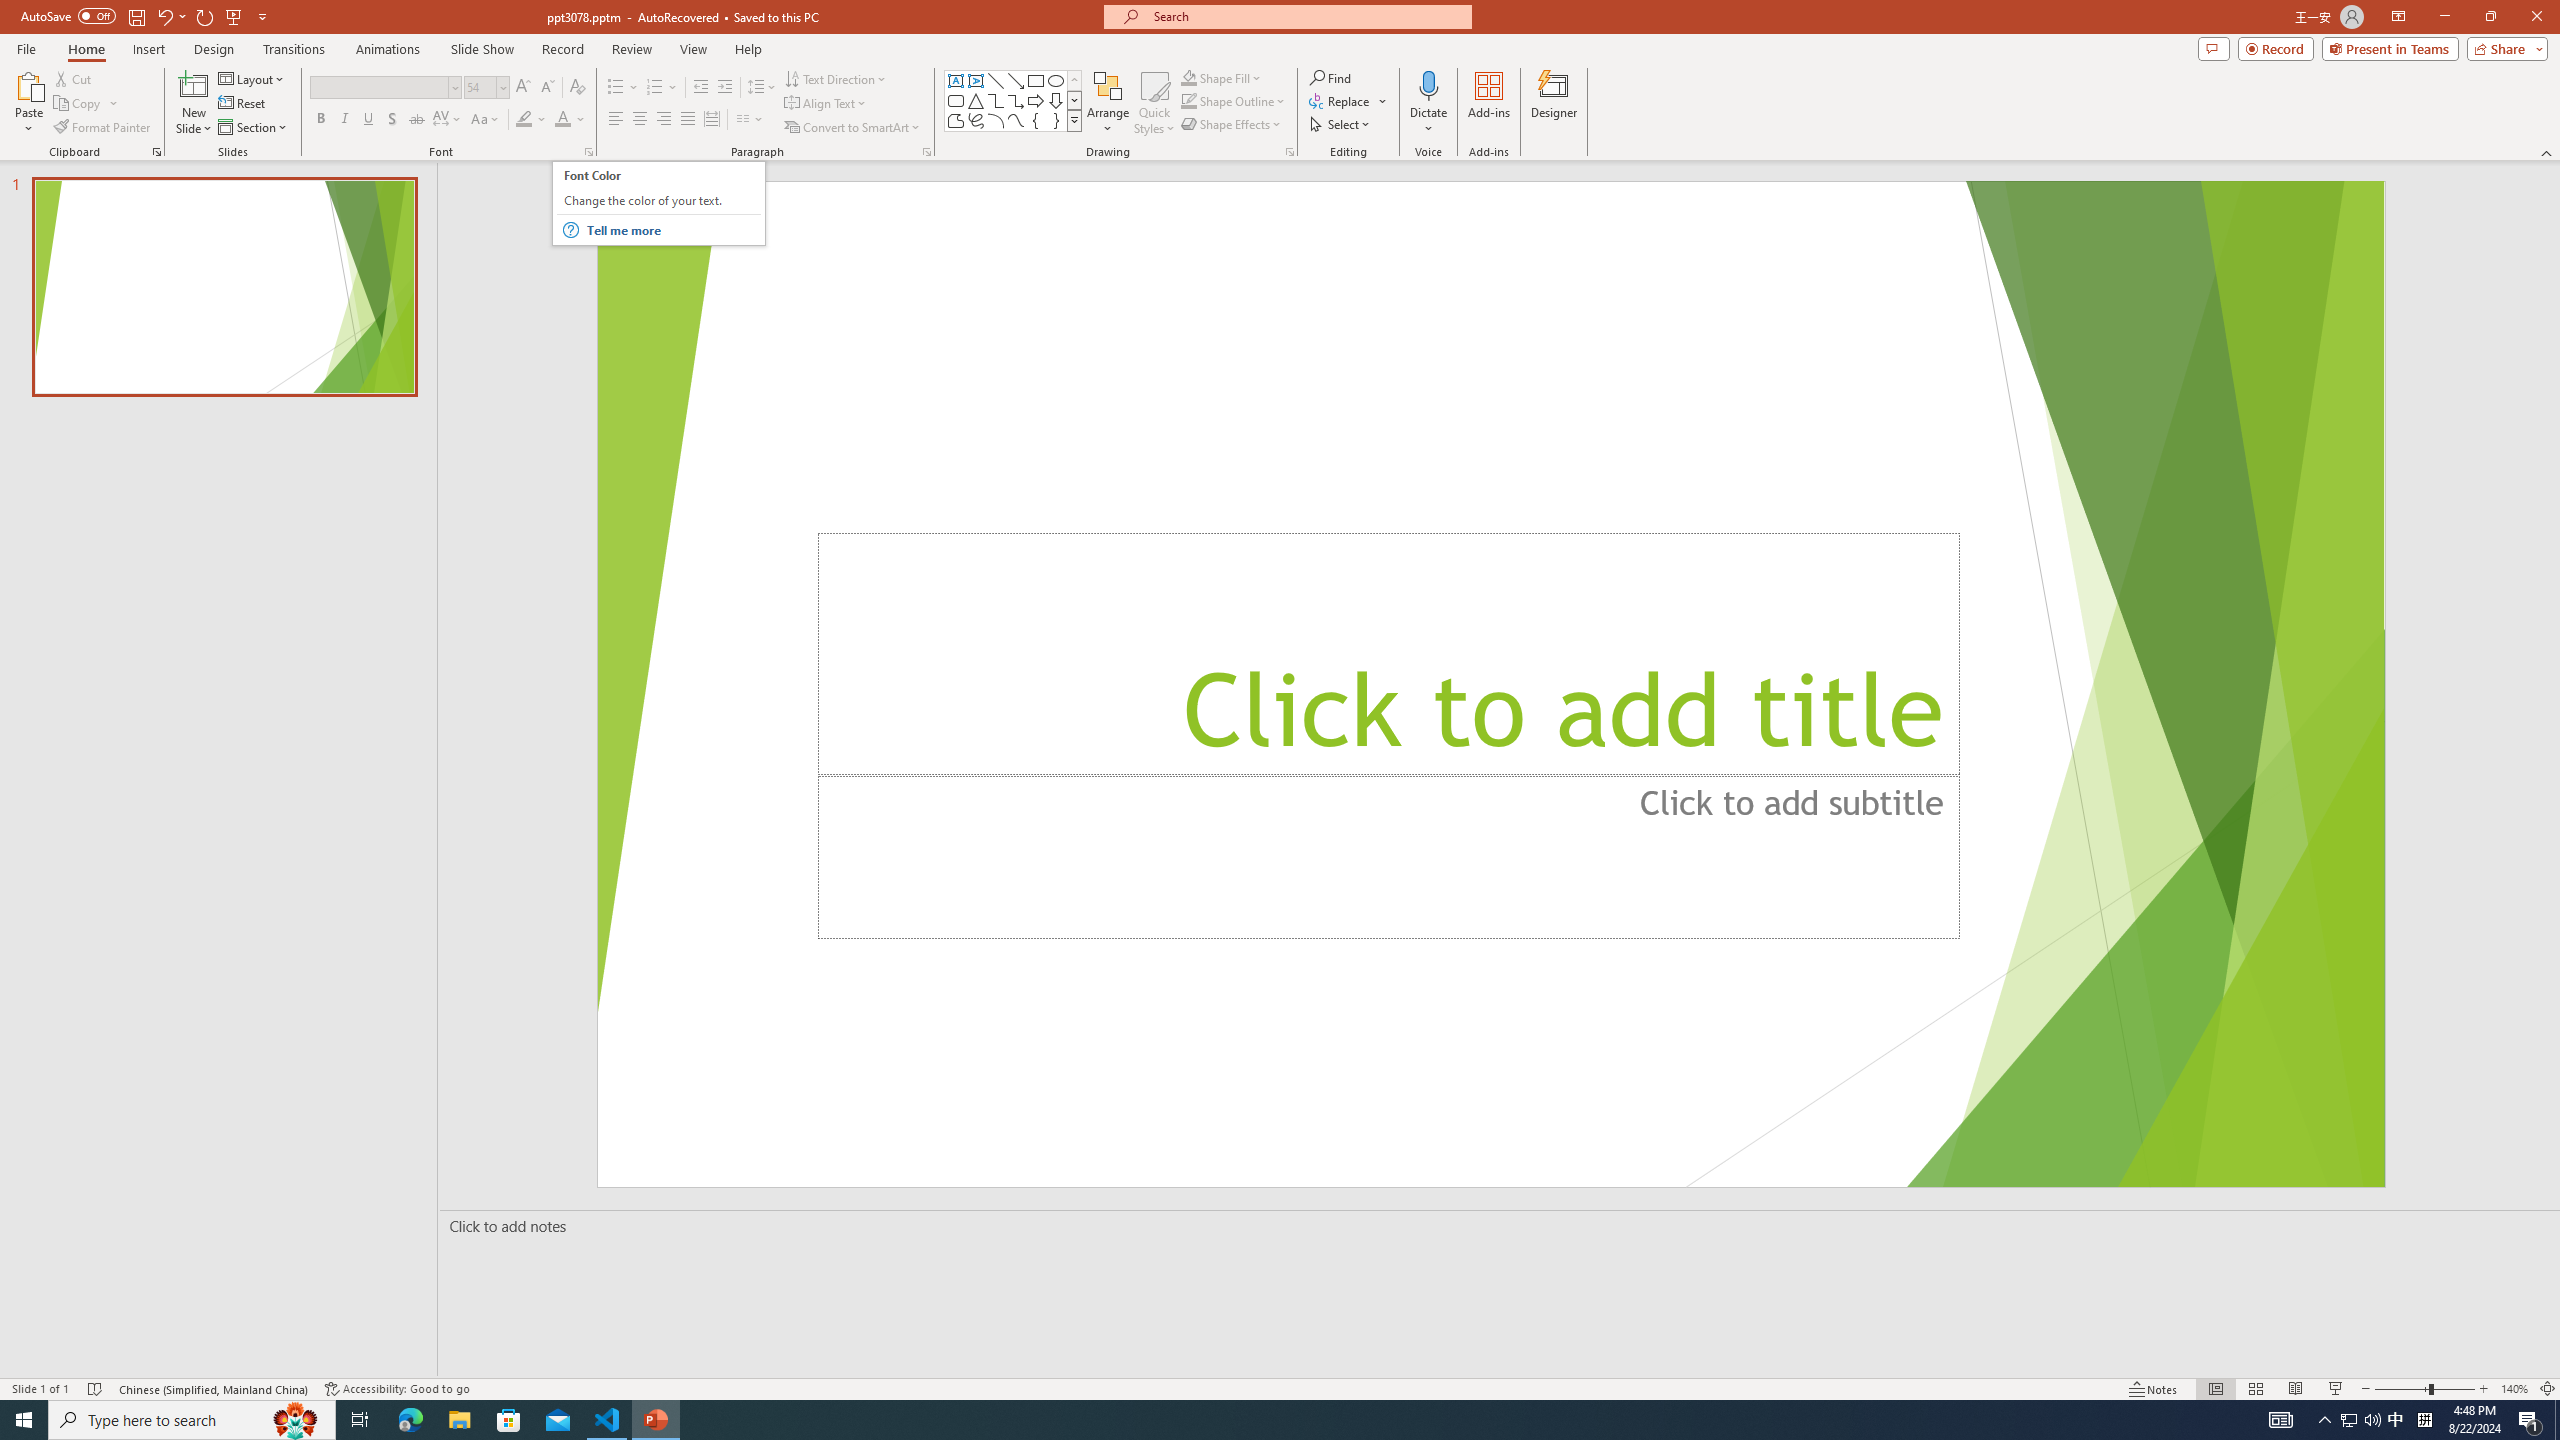 The height and width of the screenshot is (1440, 2560). What do you see at coordinates (243, 104) in the screenshot?
I see `Reset` at bounding box center [243, 104].